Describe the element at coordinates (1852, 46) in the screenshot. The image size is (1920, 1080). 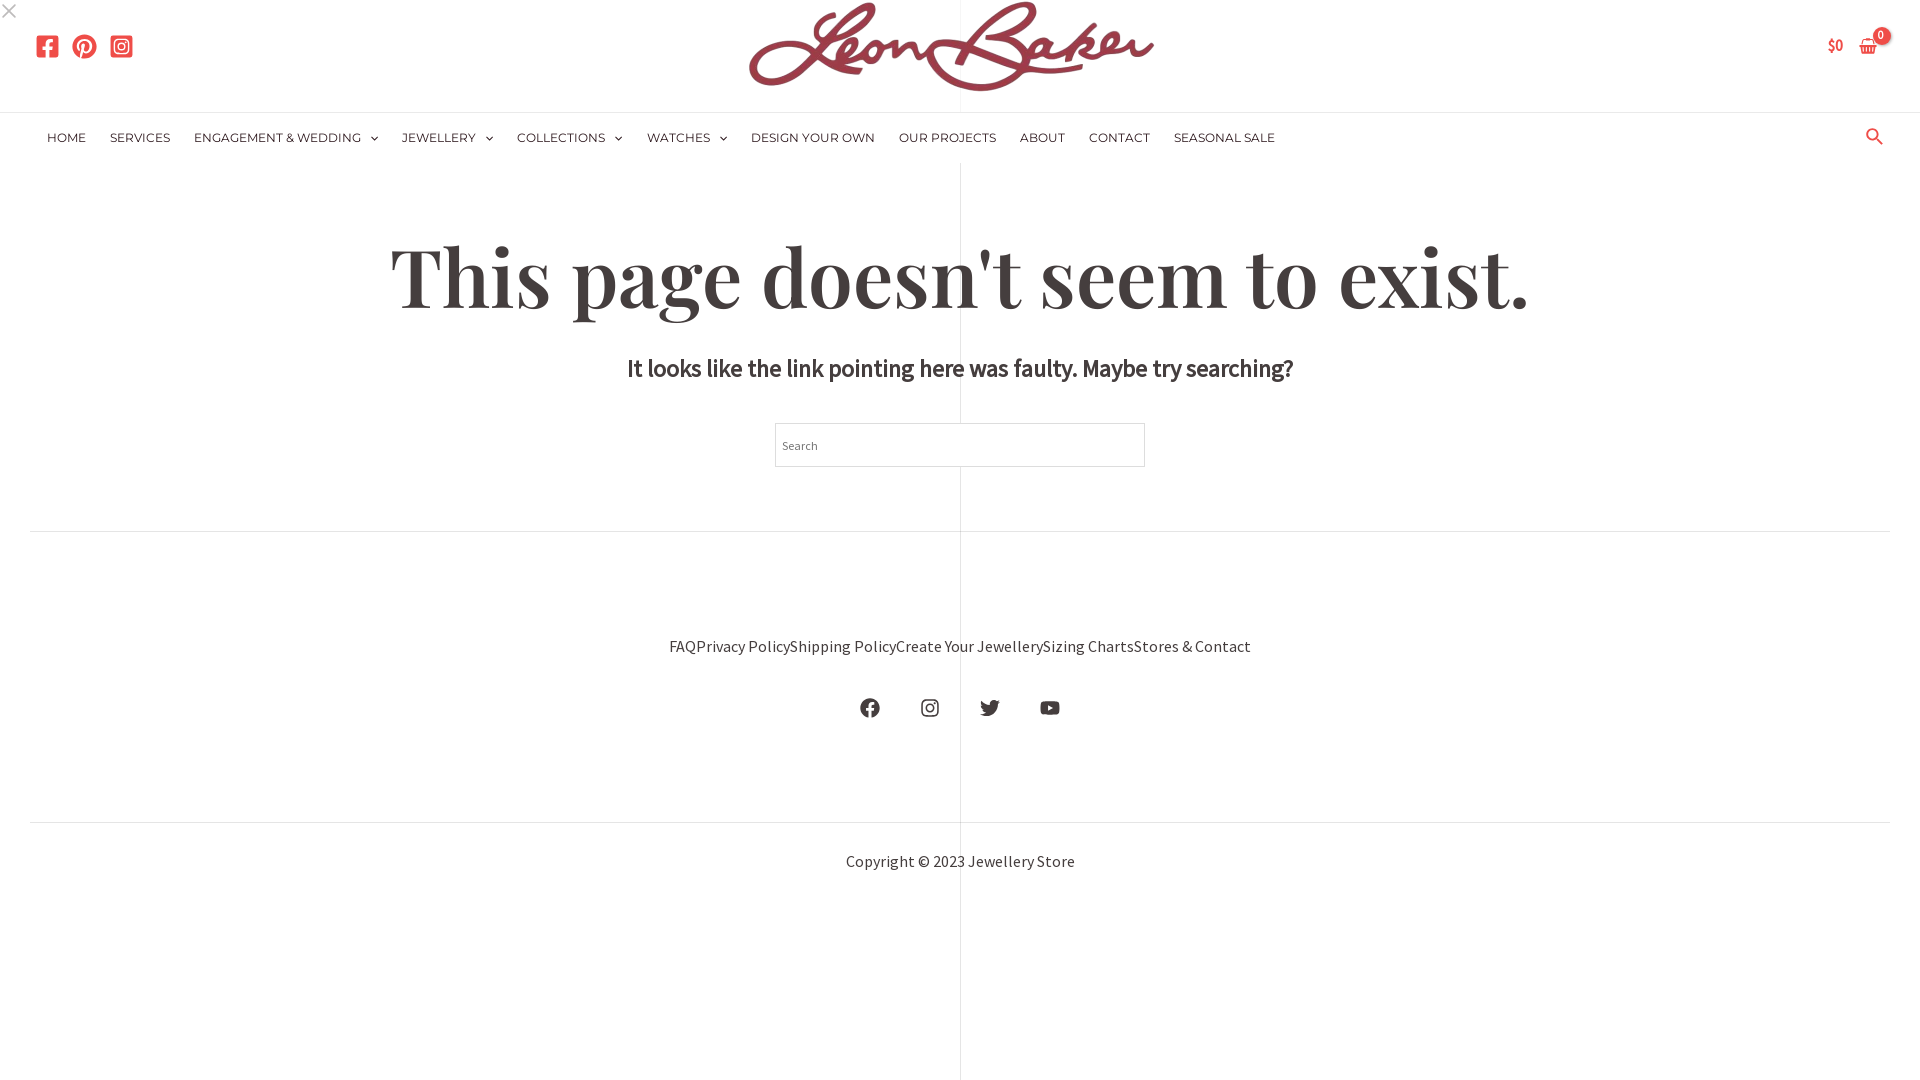
I see `$0` at that location.